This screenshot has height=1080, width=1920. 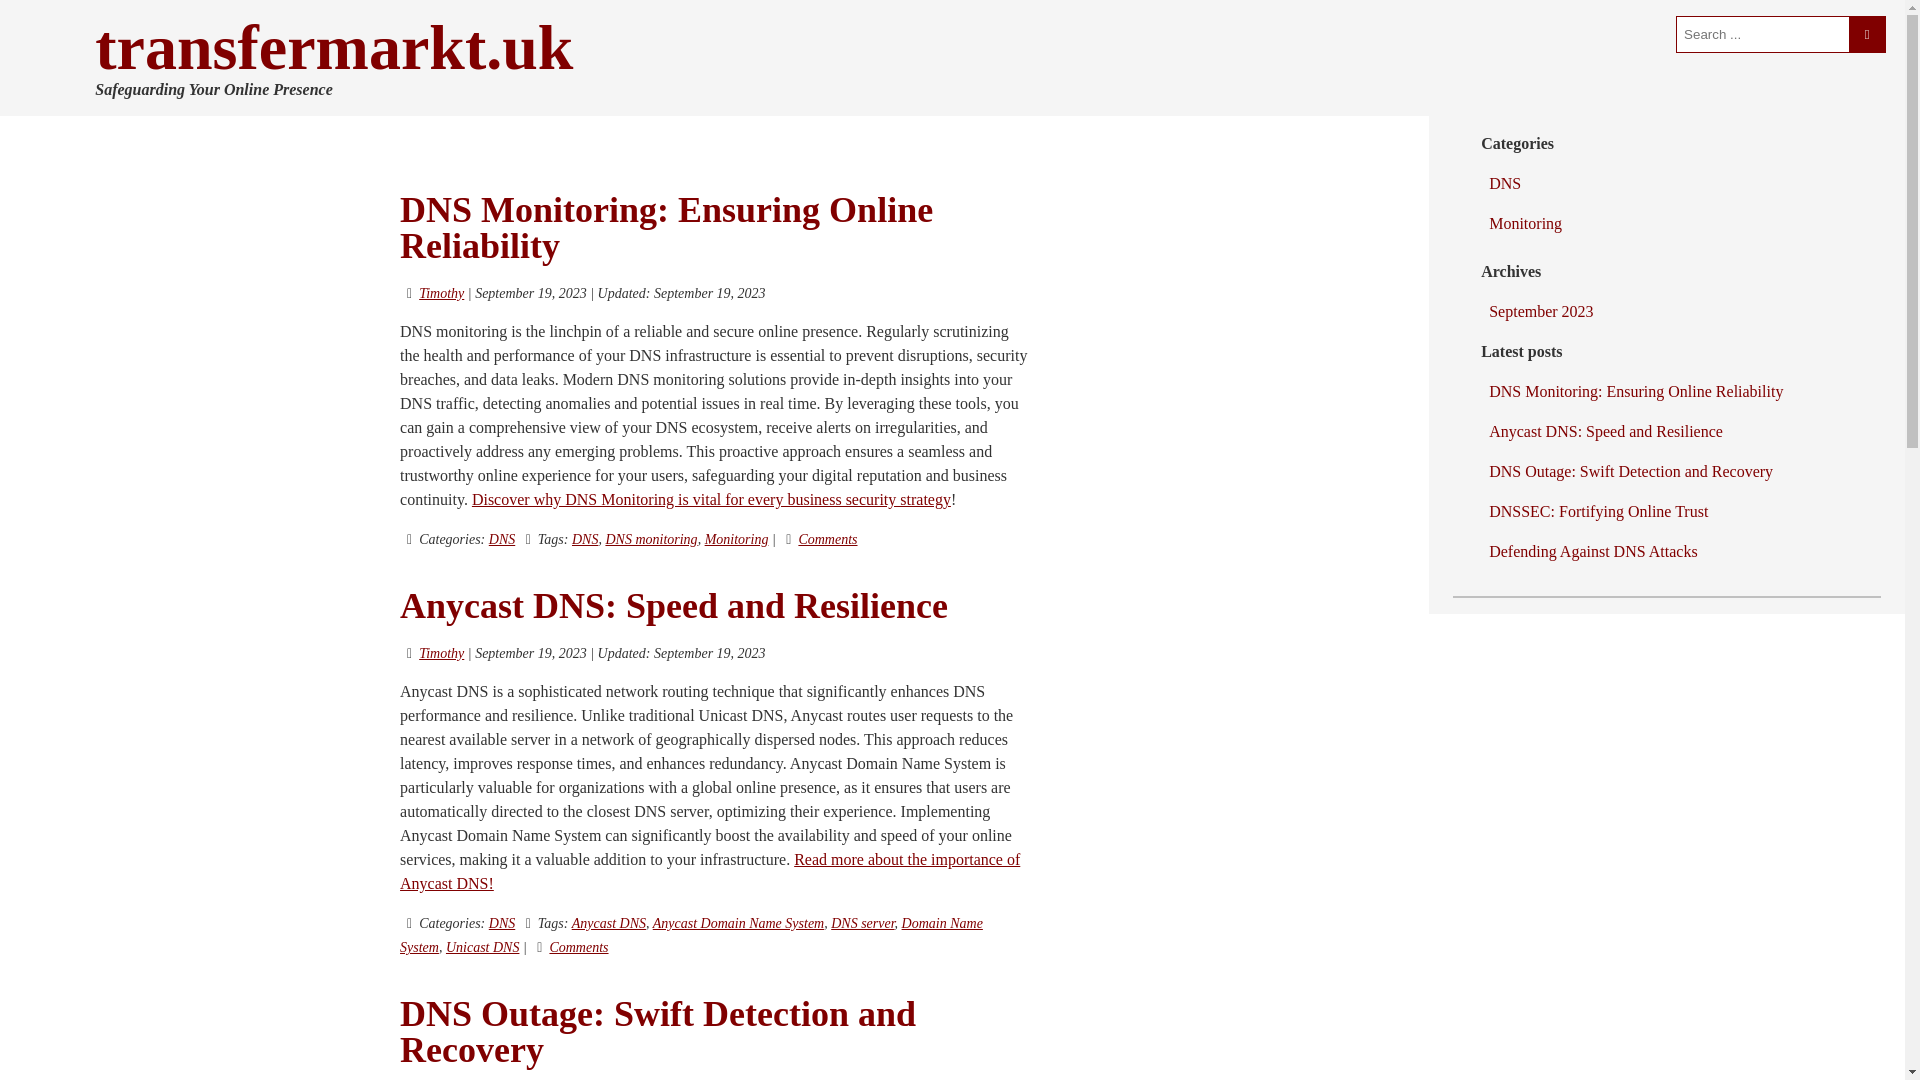 What do you see at coordinates (584, 539) in the screenshot?
I see `DNS` at bounding box center [584, 539].